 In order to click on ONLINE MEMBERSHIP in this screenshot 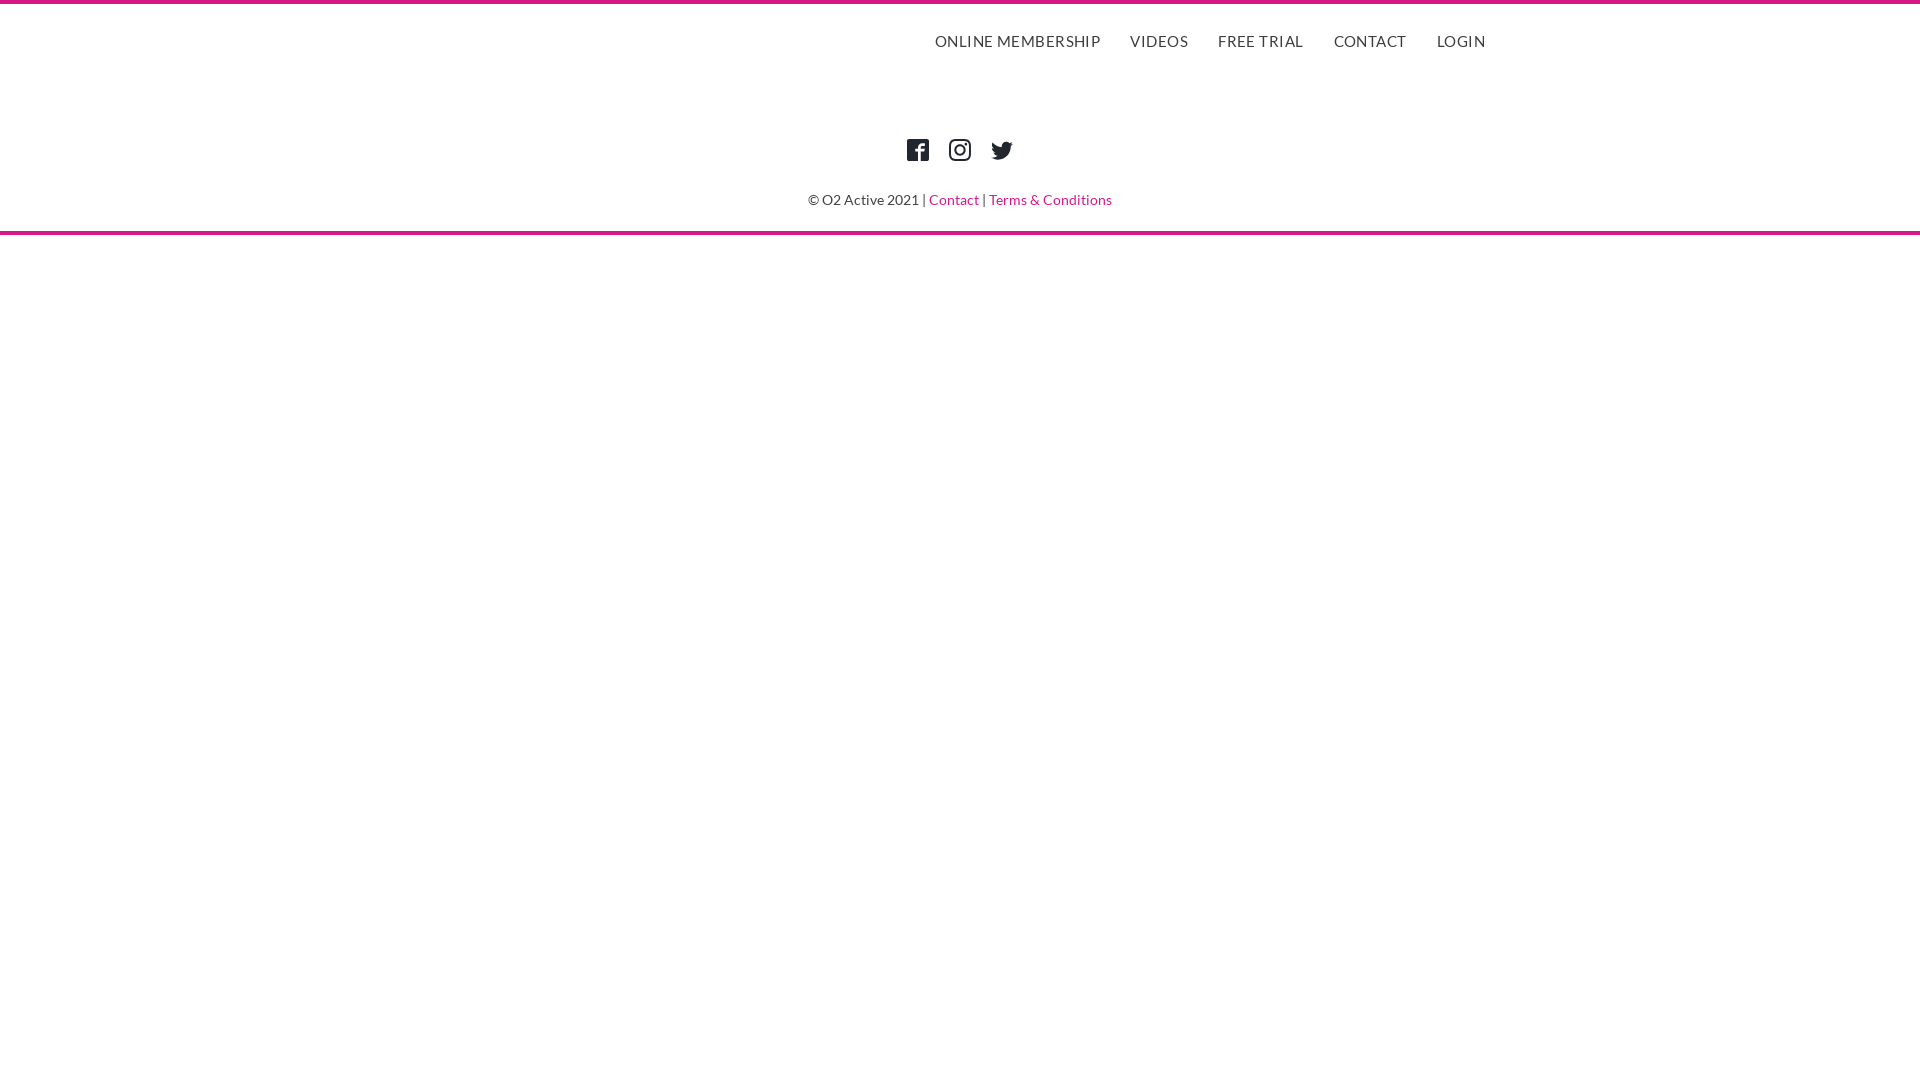, I will do `click(1018, 42)`.